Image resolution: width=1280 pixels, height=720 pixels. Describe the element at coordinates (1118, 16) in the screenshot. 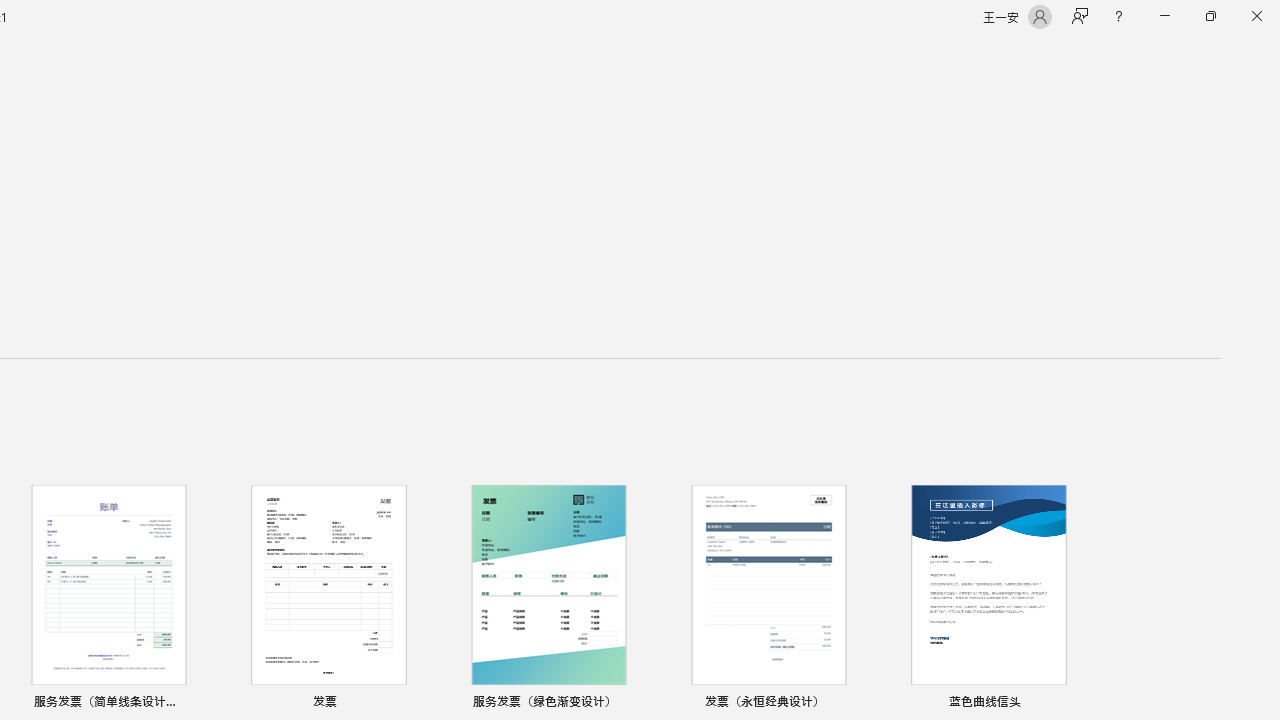

I see `Help` at that location.